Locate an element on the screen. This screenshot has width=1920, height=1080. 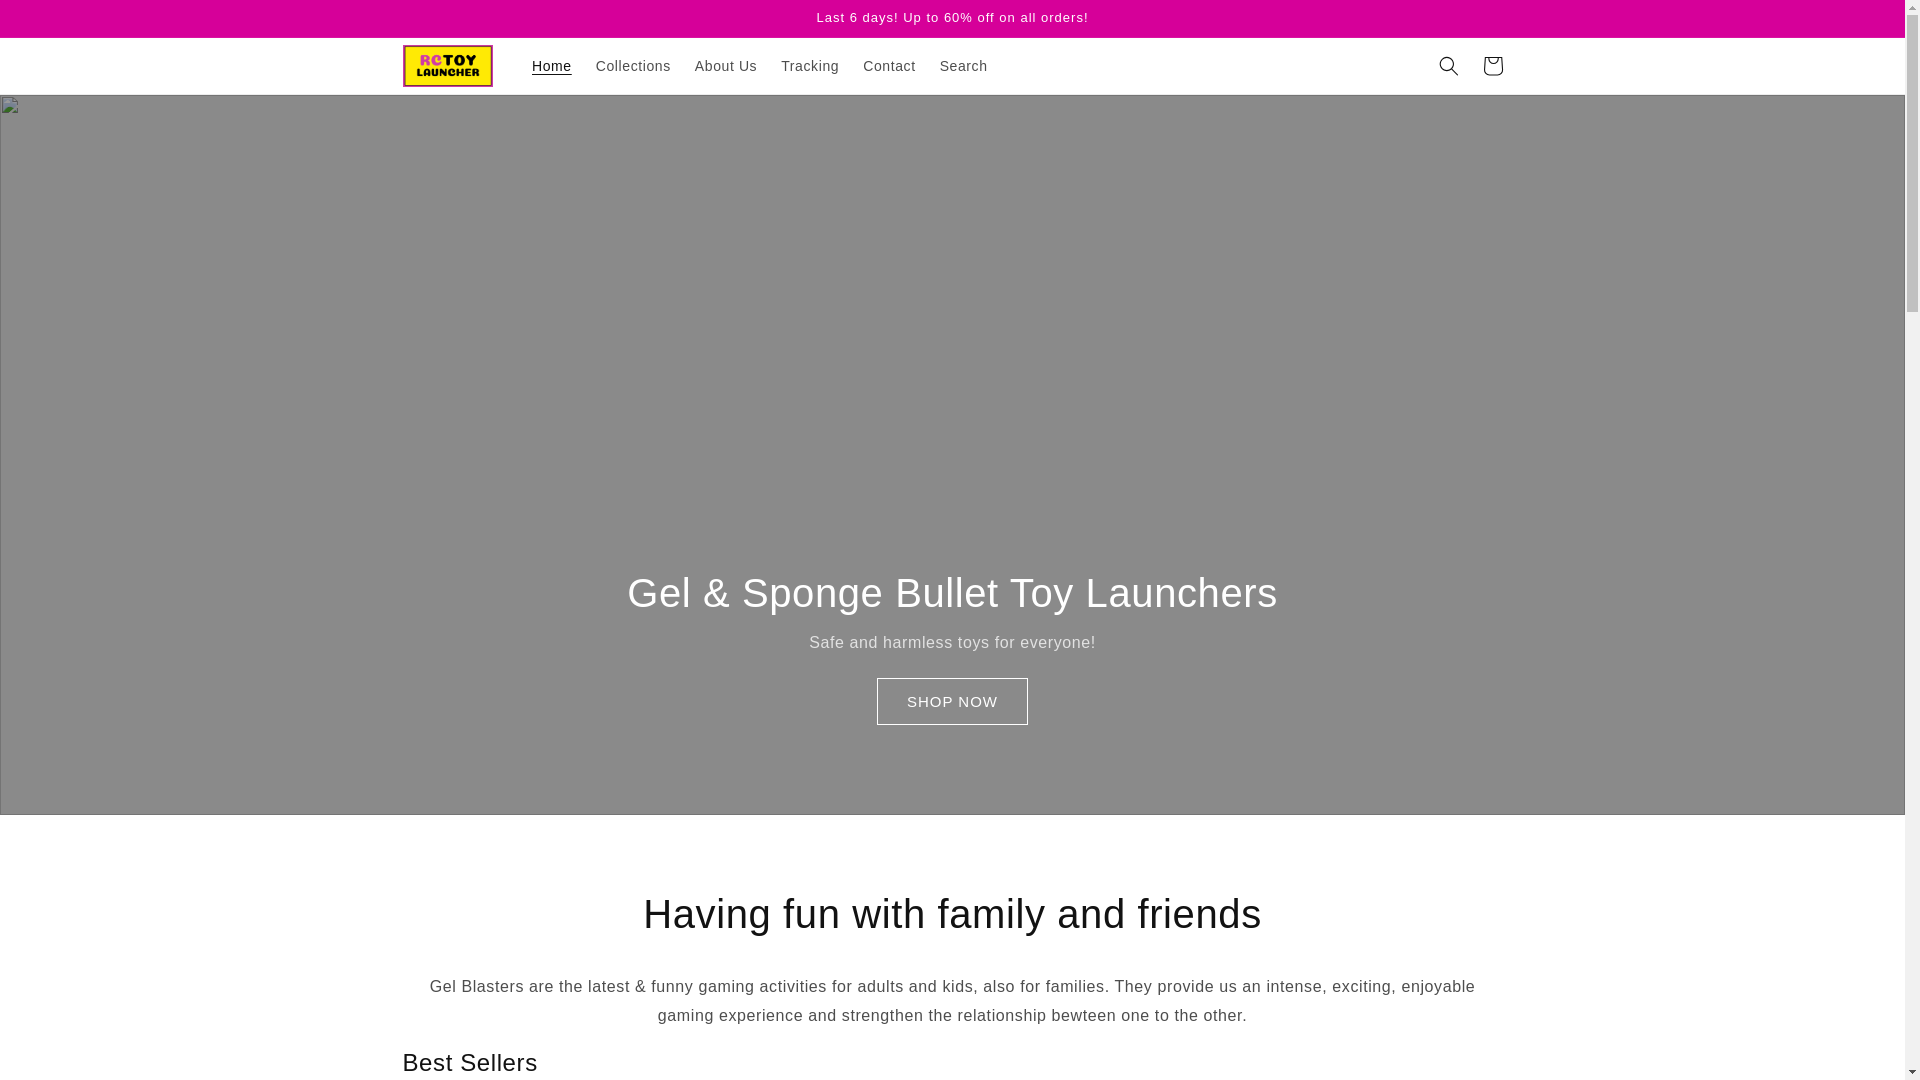
Collections is located at coordinates (633, 66).